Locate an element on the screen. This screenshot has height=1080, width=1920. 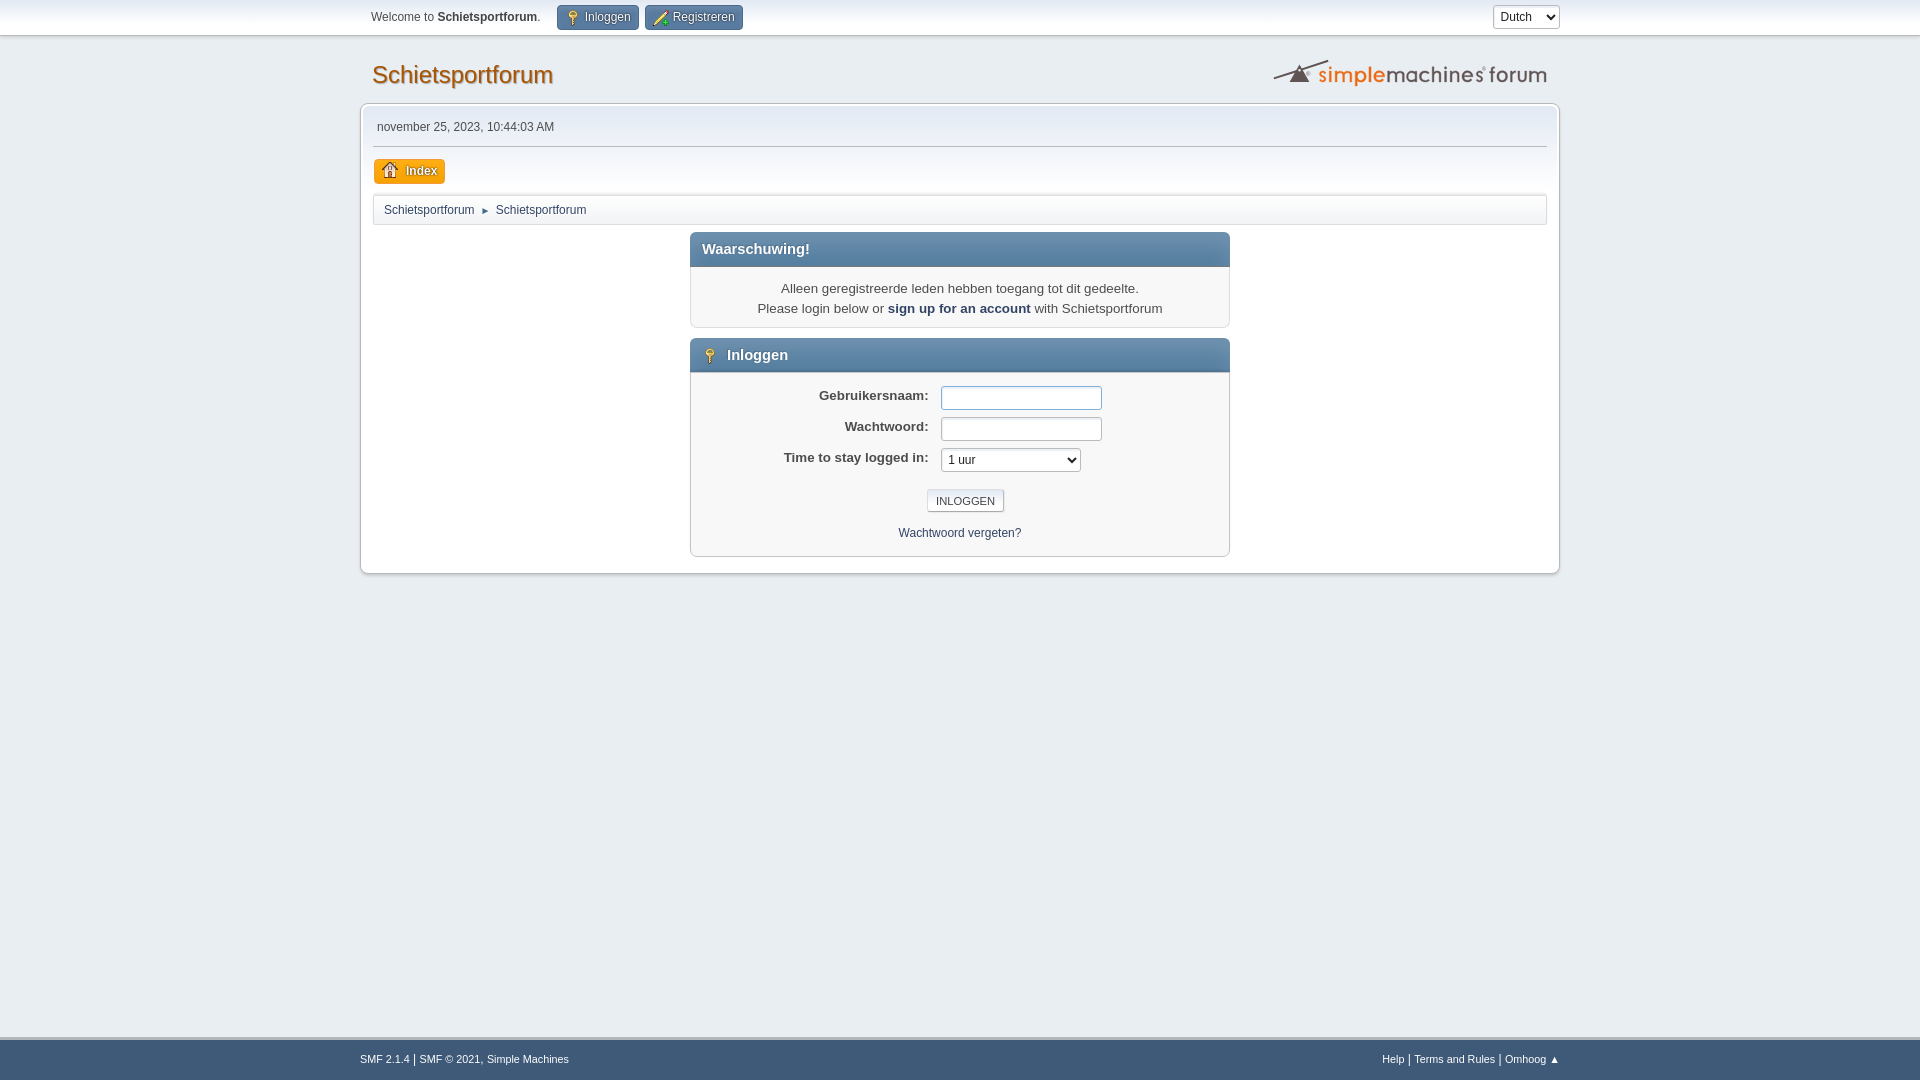
Registreren is located at coordinates (694, 18).